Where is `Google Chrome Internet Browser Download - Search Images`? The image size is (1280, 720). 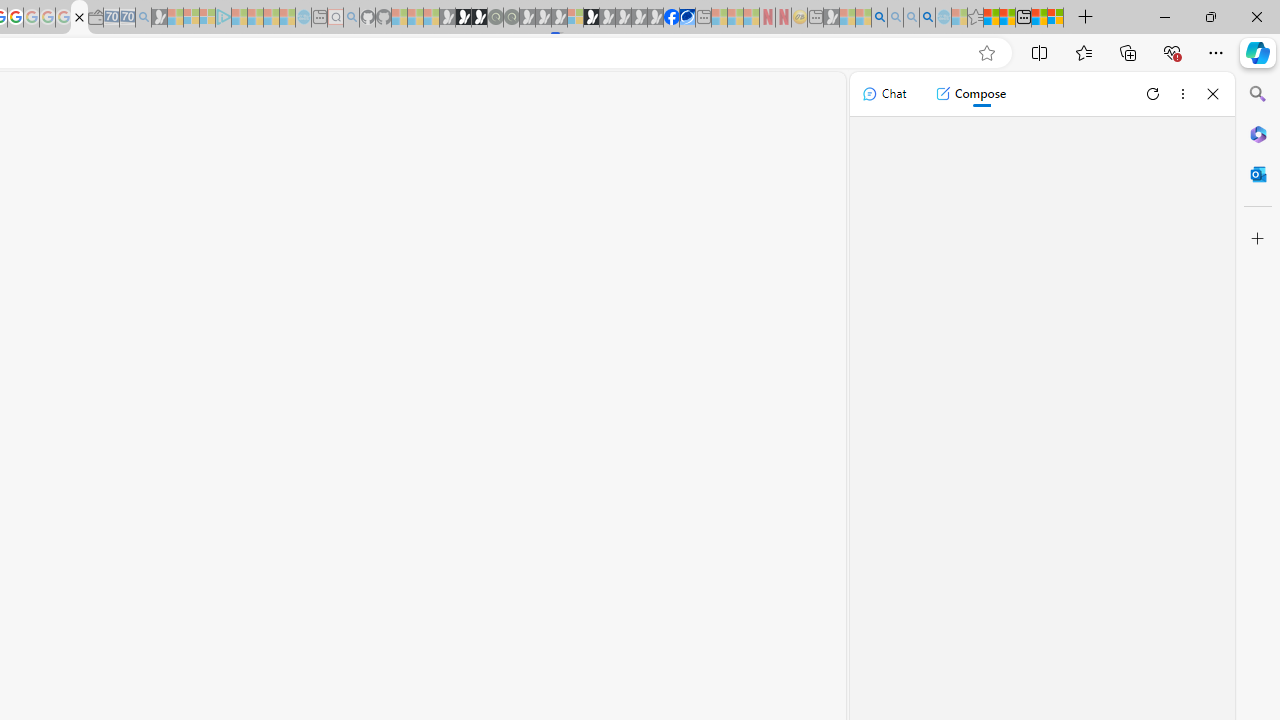 Google Chrome Internet Browser Download - Search Images is located at coordinates (928, 18).